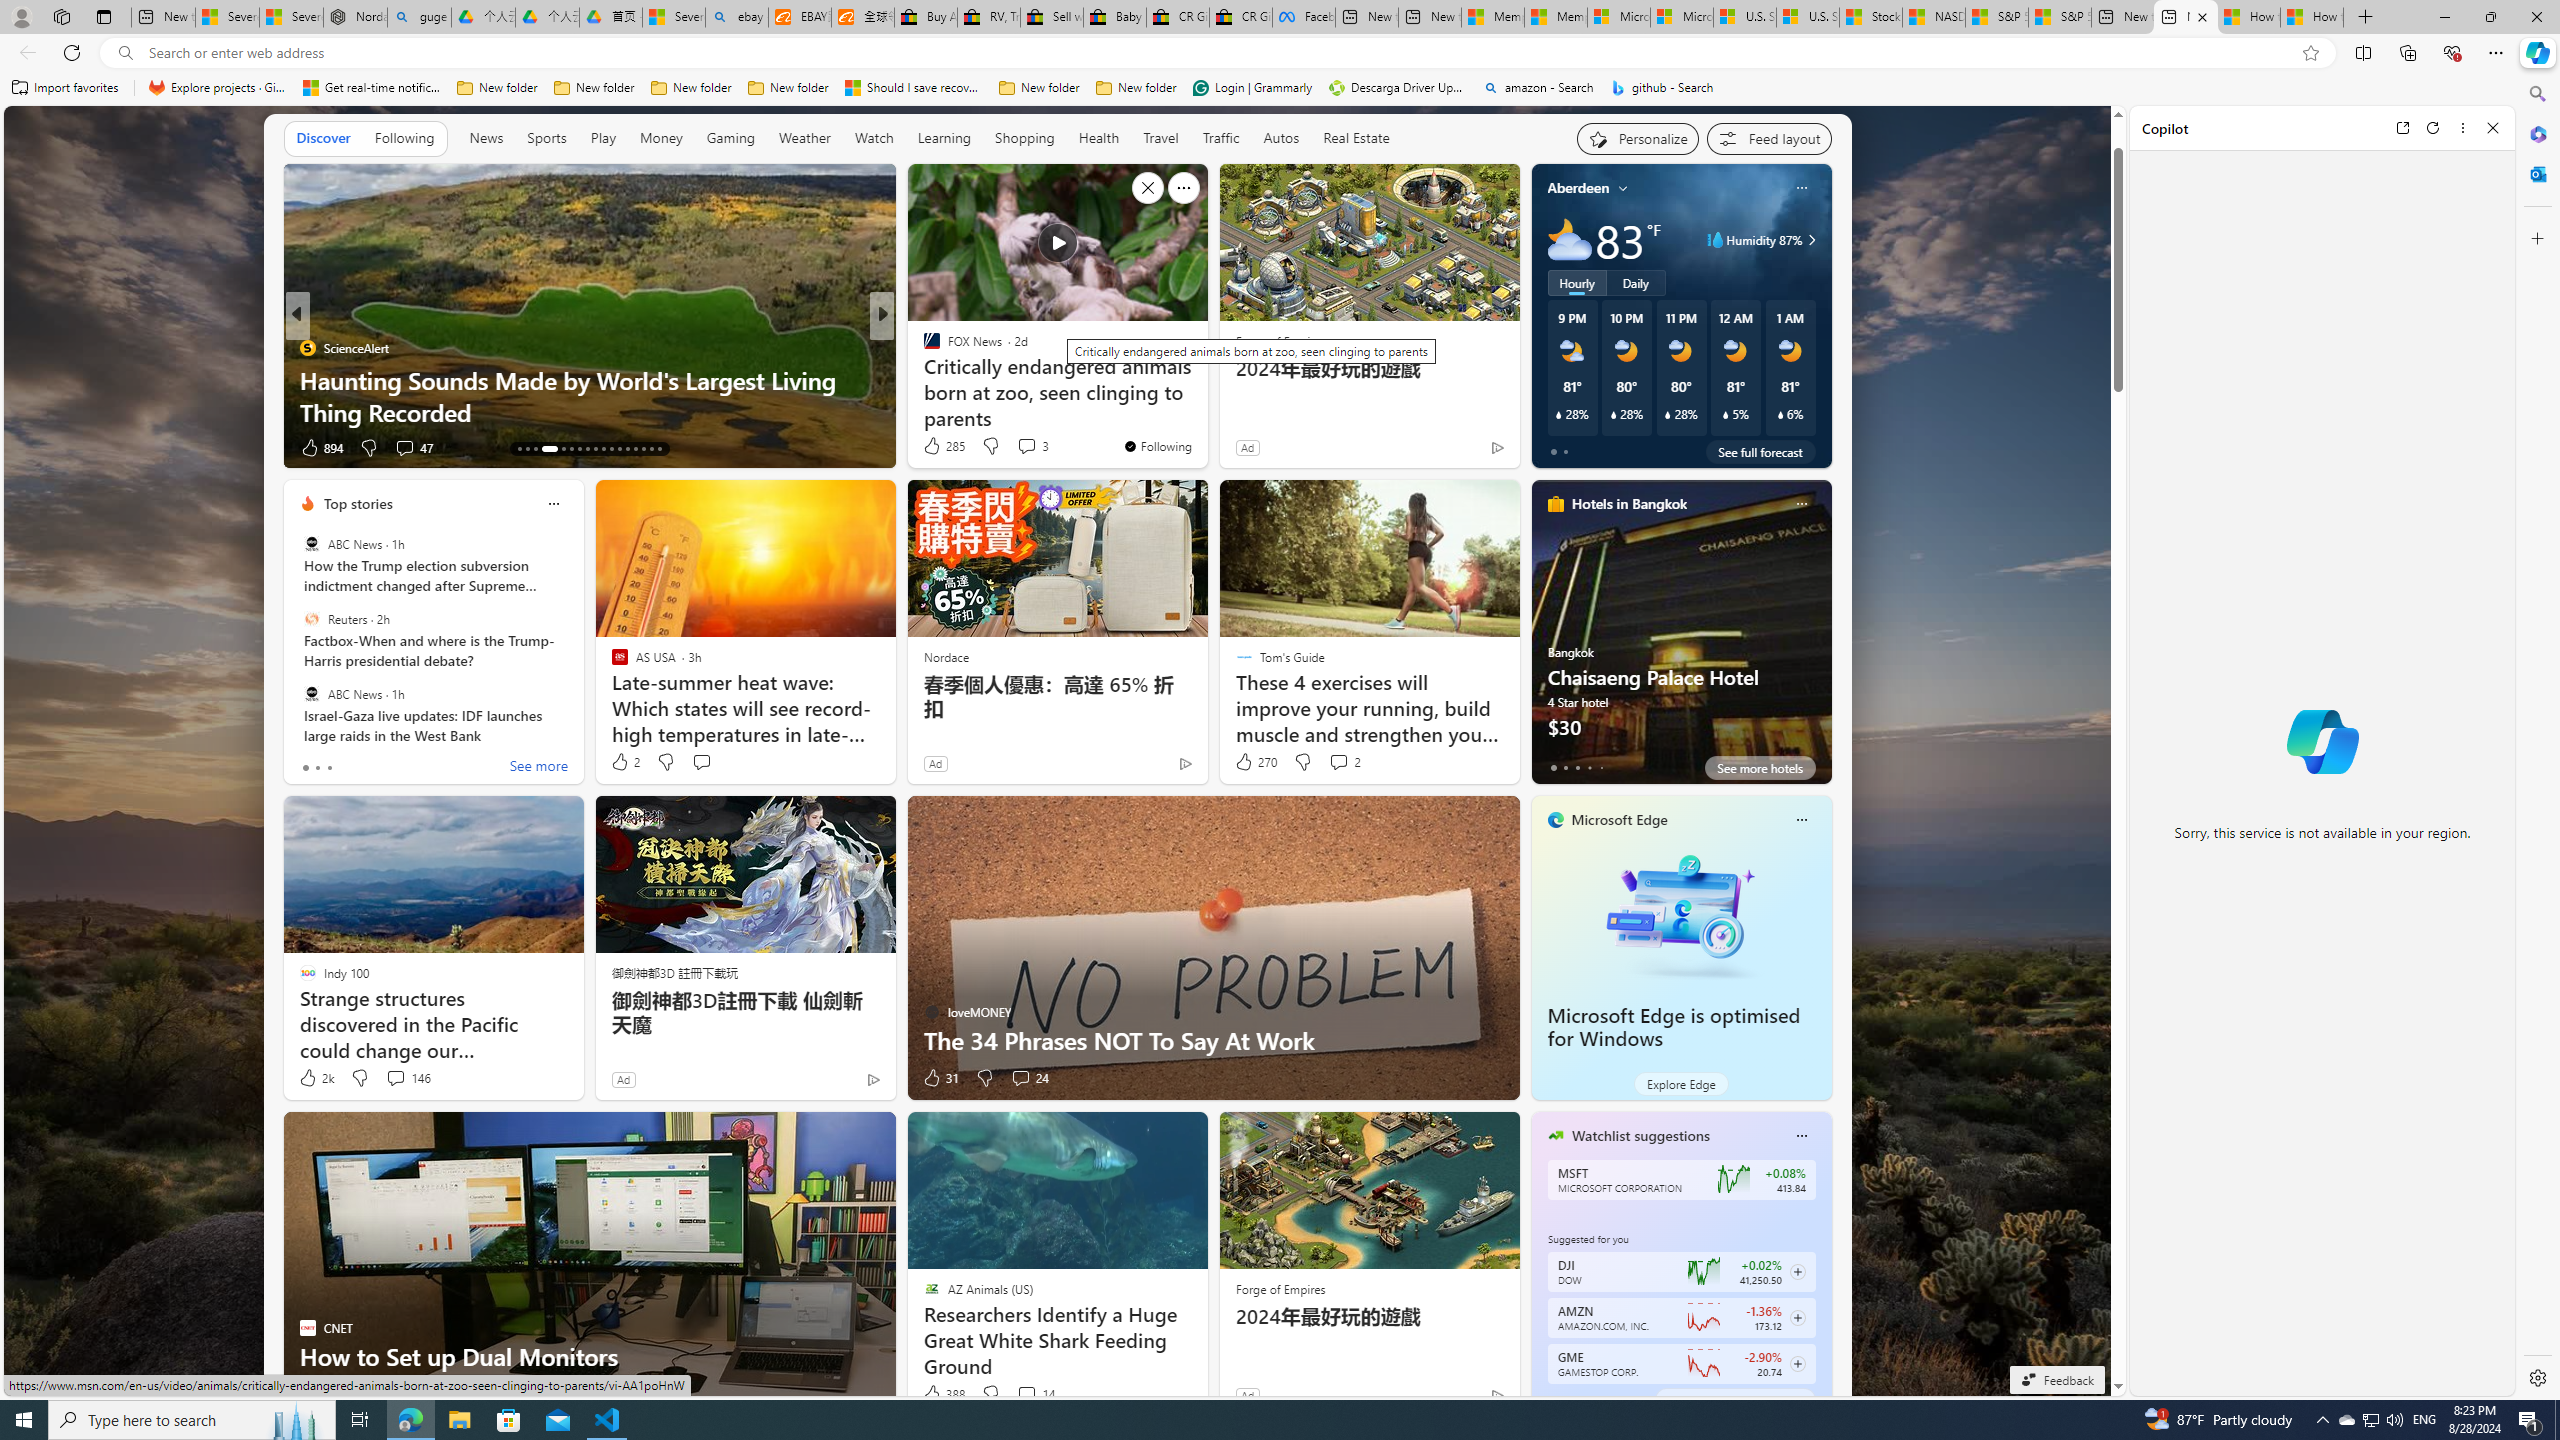 The height and width of the screenshot is (1440, 2560). Describe the element at coordinates (2312, 17) in the screenshot. I see `How to Use a Monitor With Your Closed Laptop` at that location.